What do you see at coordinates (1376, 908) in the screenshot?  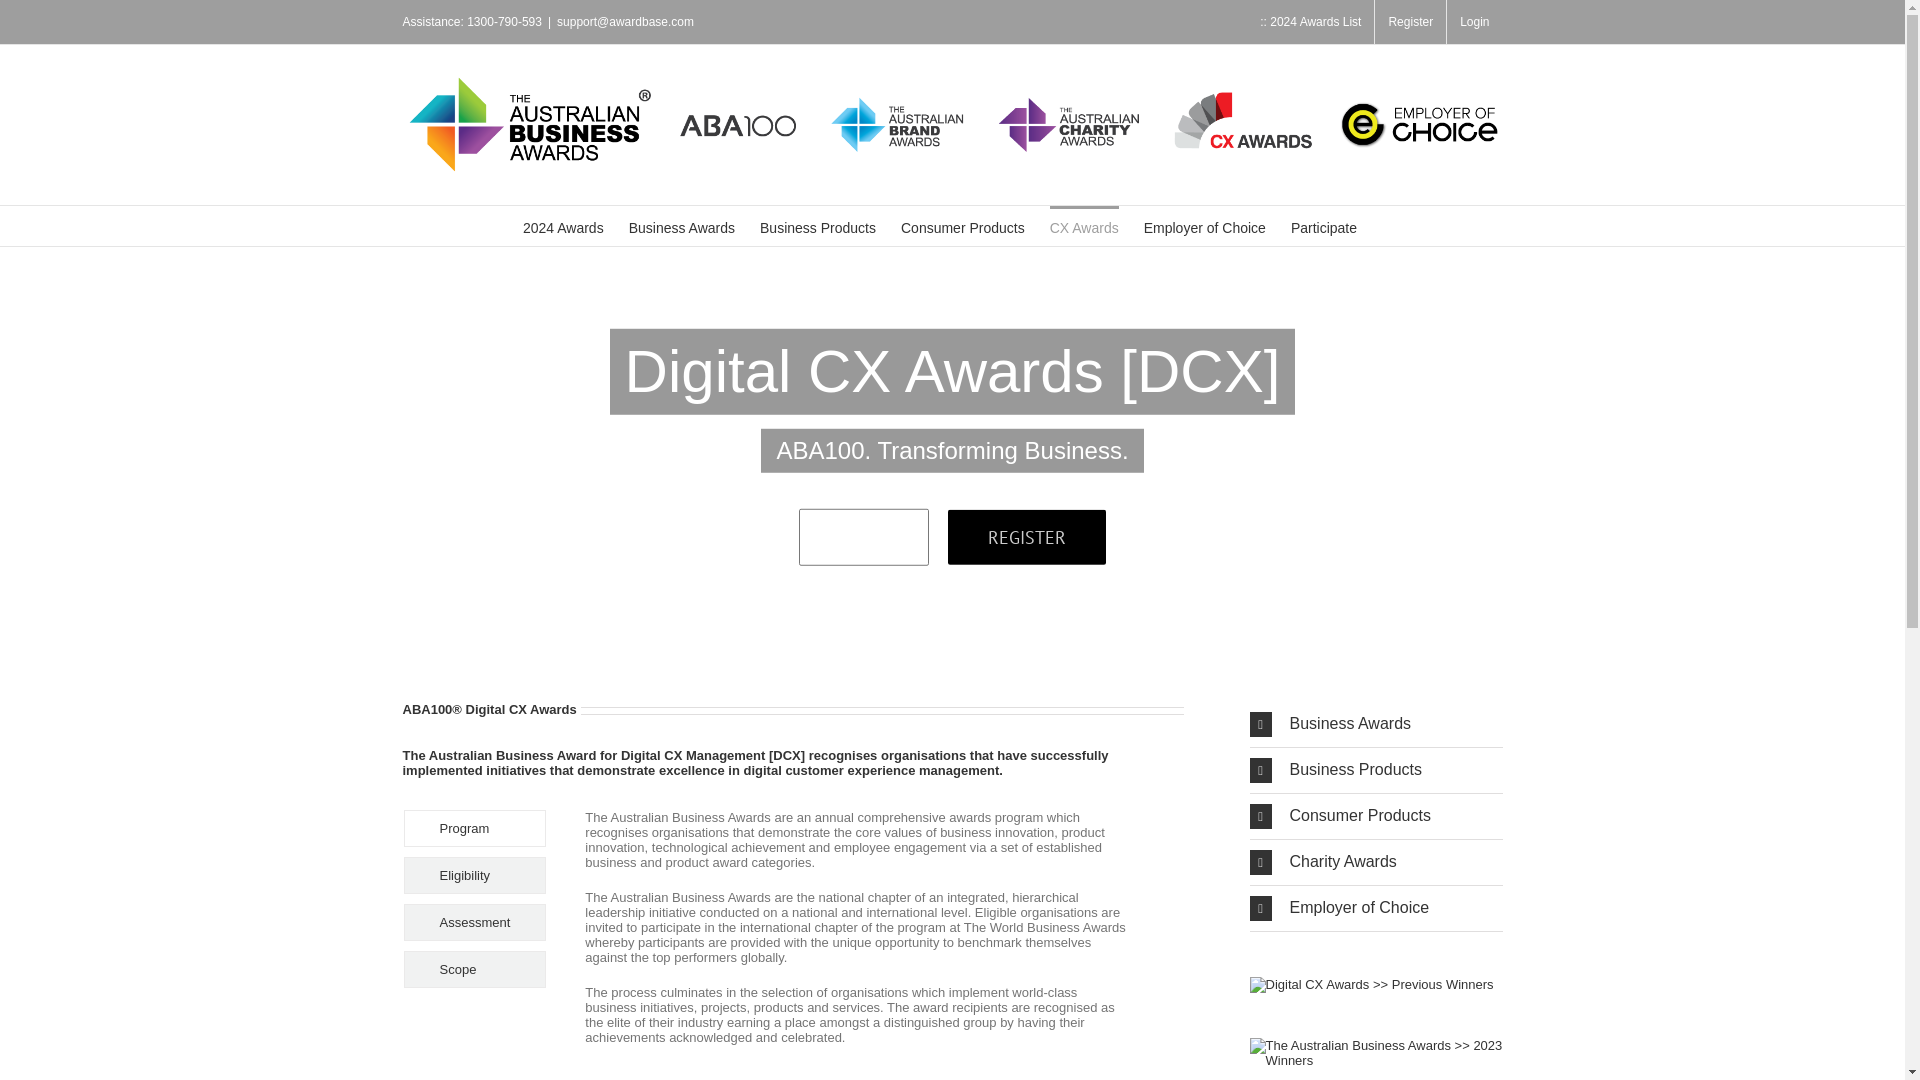 I see `Employer of Choice` at bounding box center [1376, 908].